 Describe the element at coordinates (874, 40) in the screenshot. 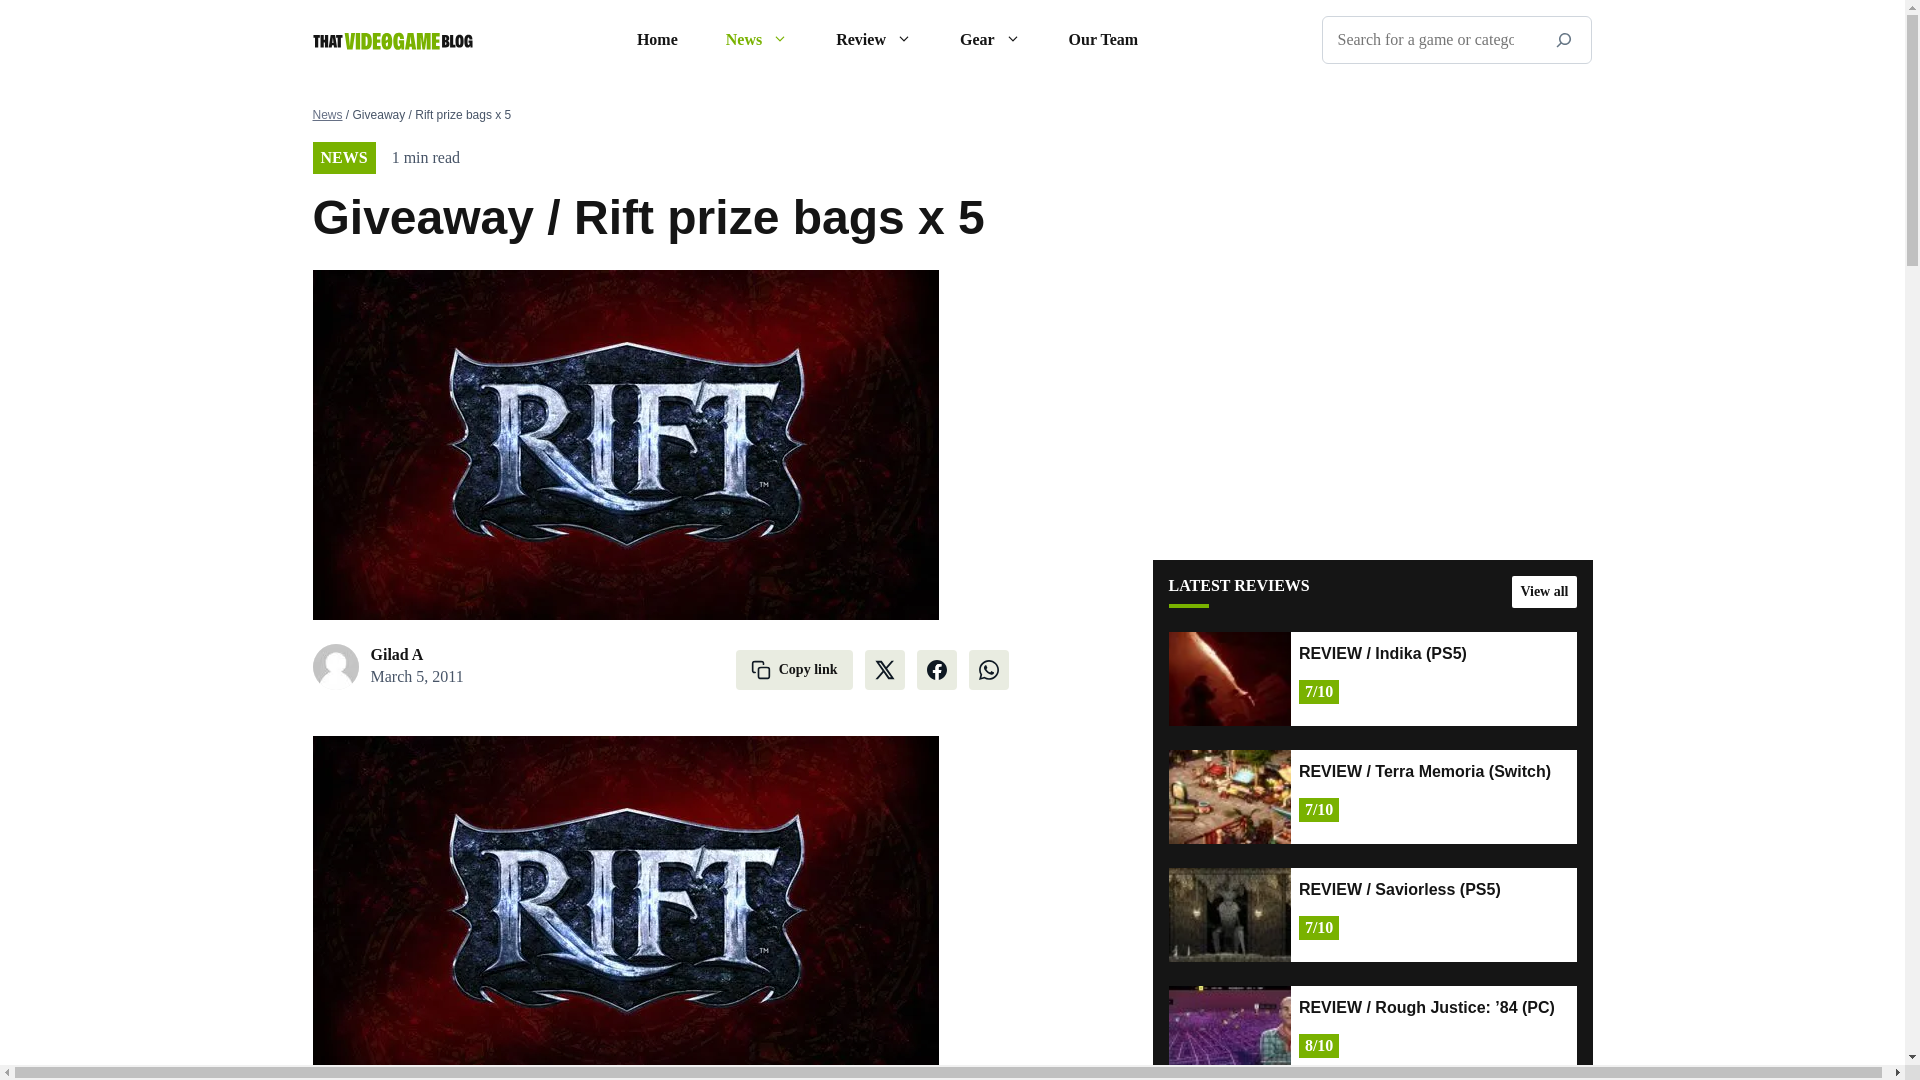

I see `Review` at that location.